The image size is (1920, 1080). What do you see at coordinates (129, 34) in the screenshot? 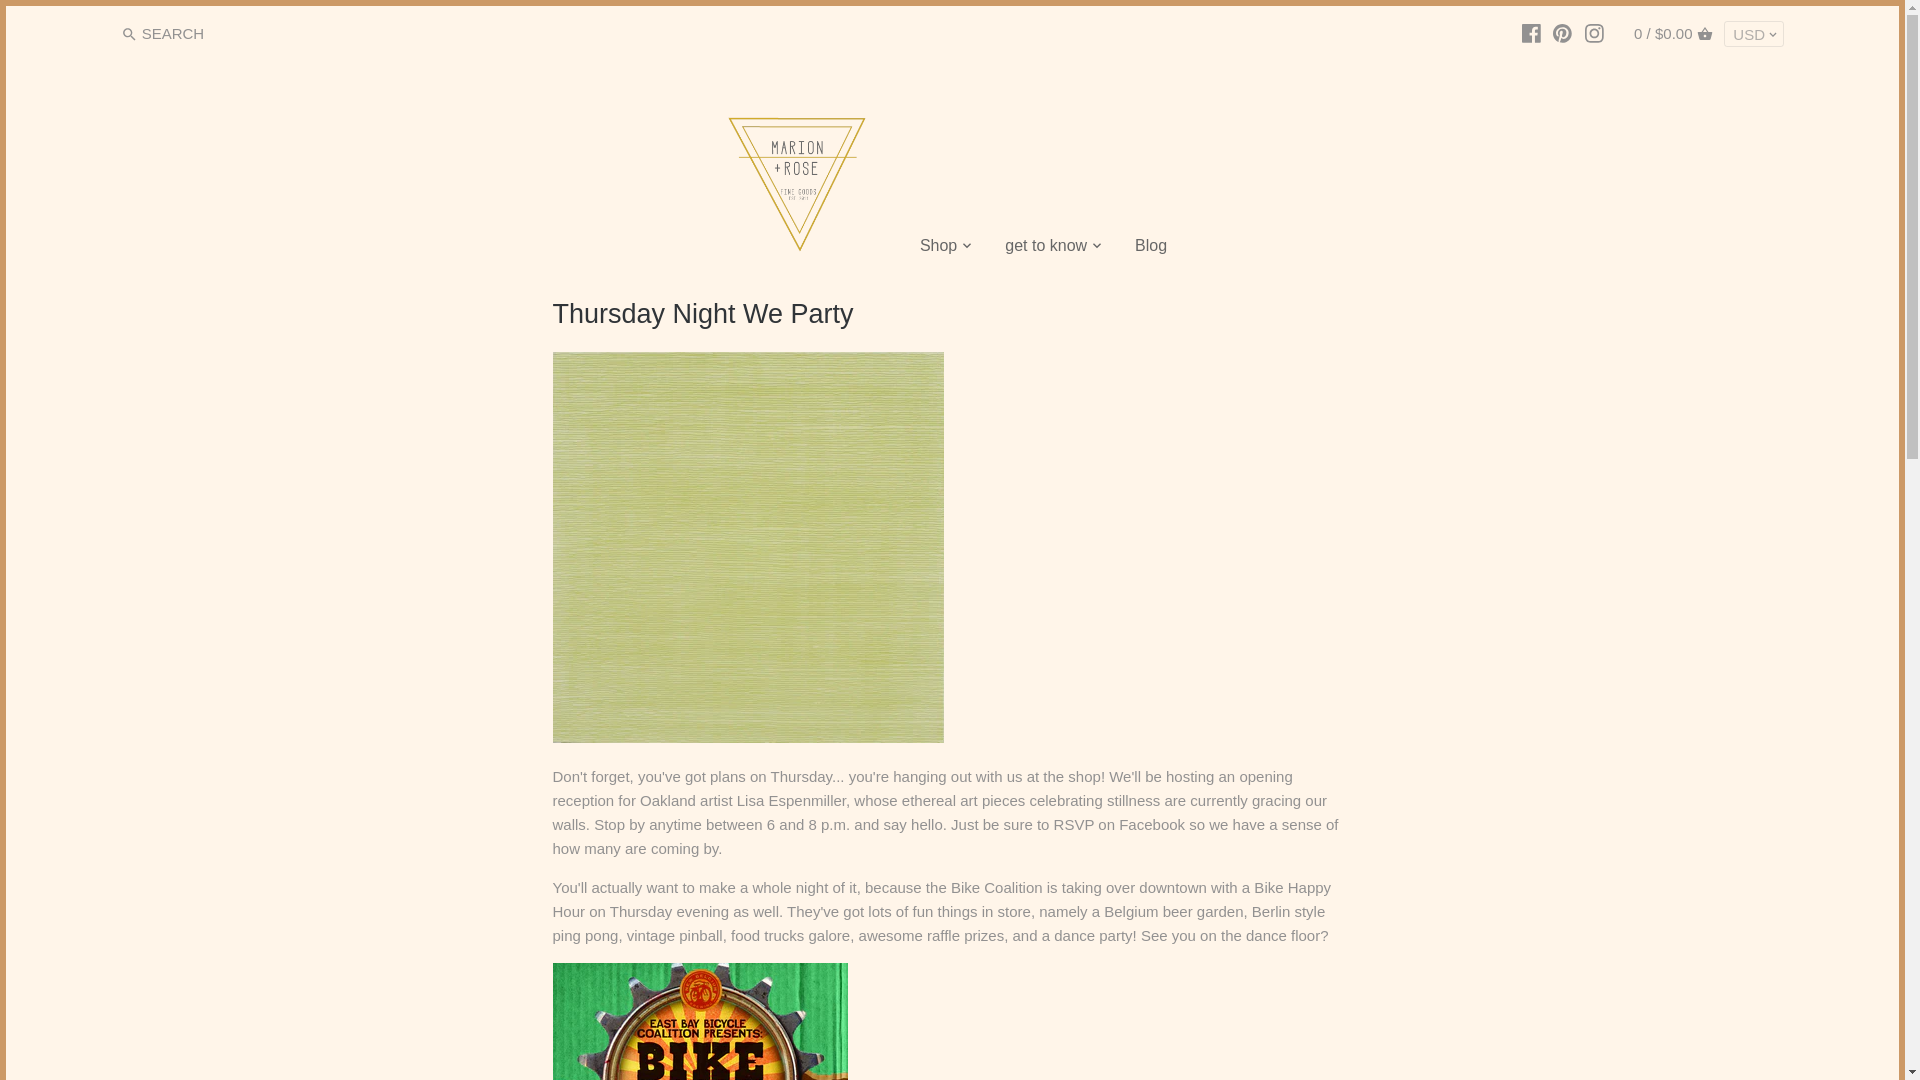
I see `Search` at bounding box center [129, 34].